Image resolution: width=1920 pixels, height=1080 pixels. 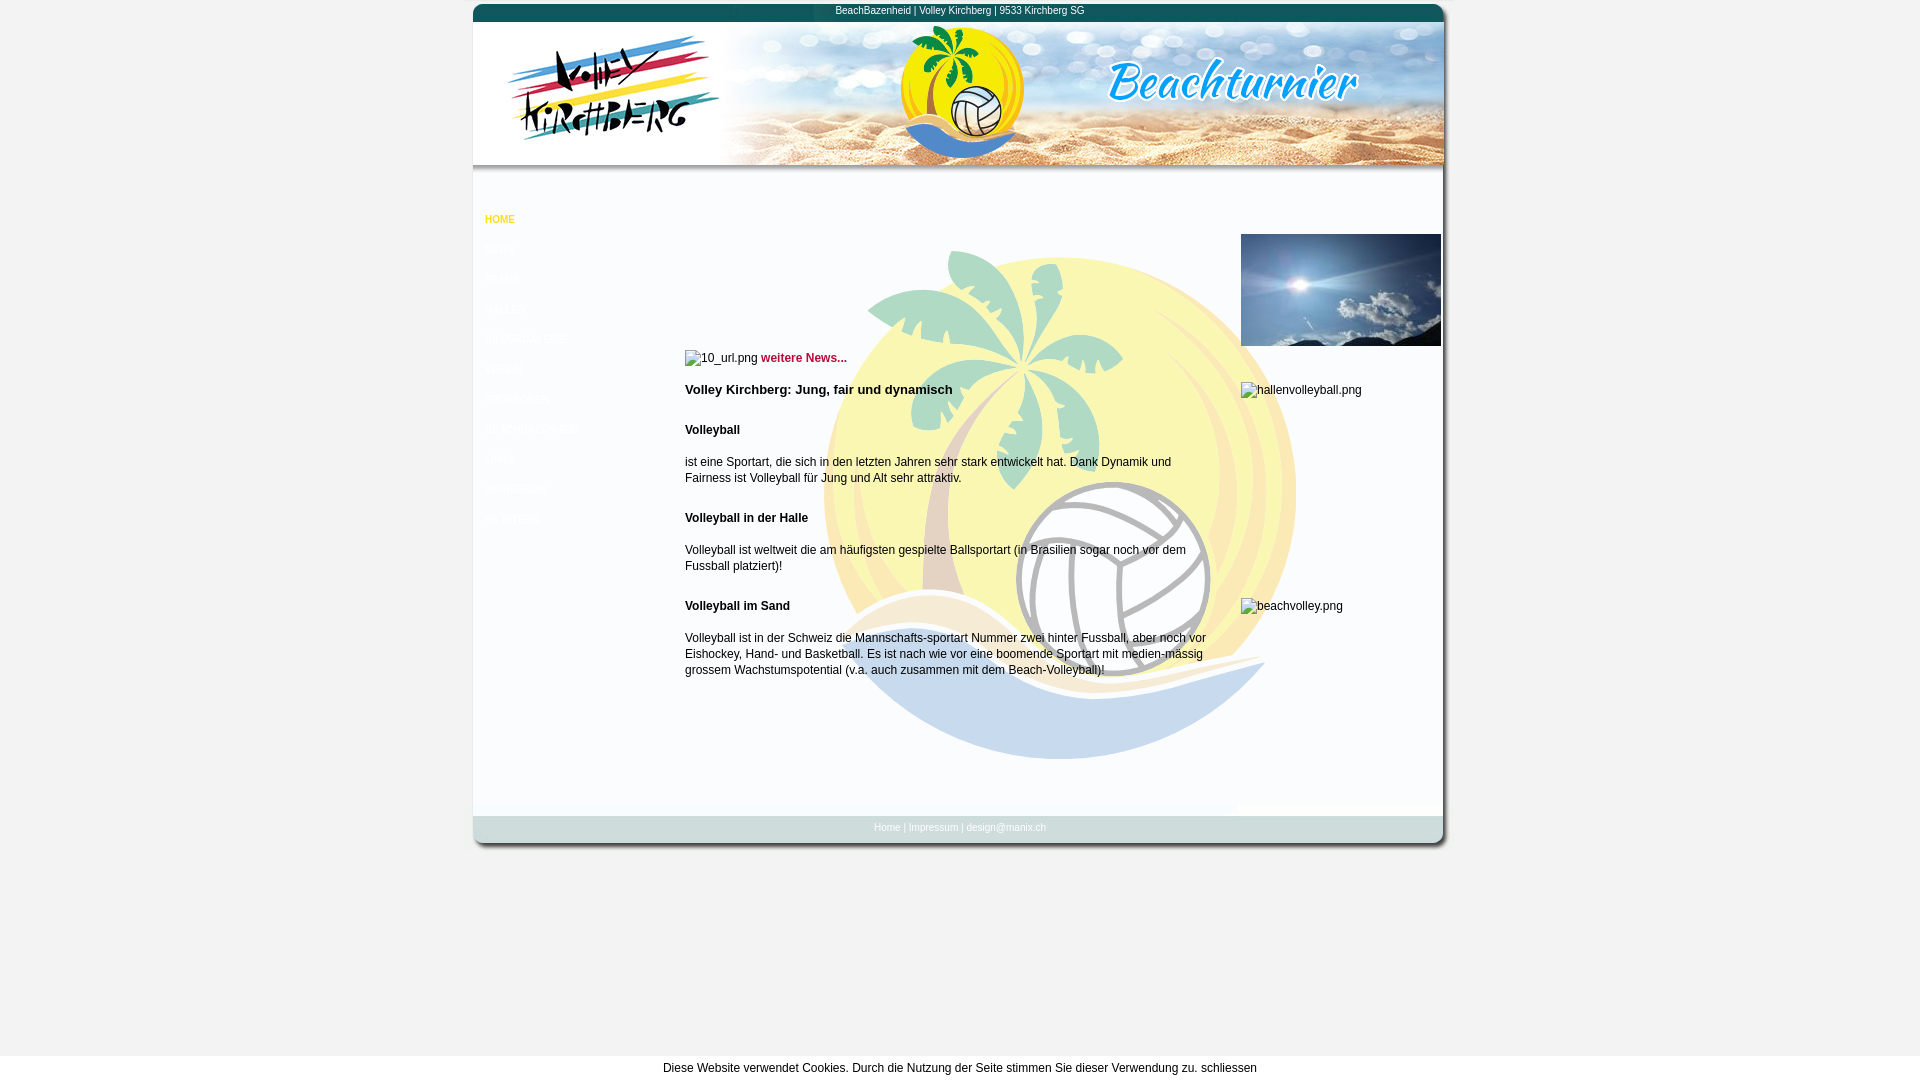 What do you see at coordinates (934, 827) in the screenshot?
I see `Impressum` at bounding box center [934, 827].